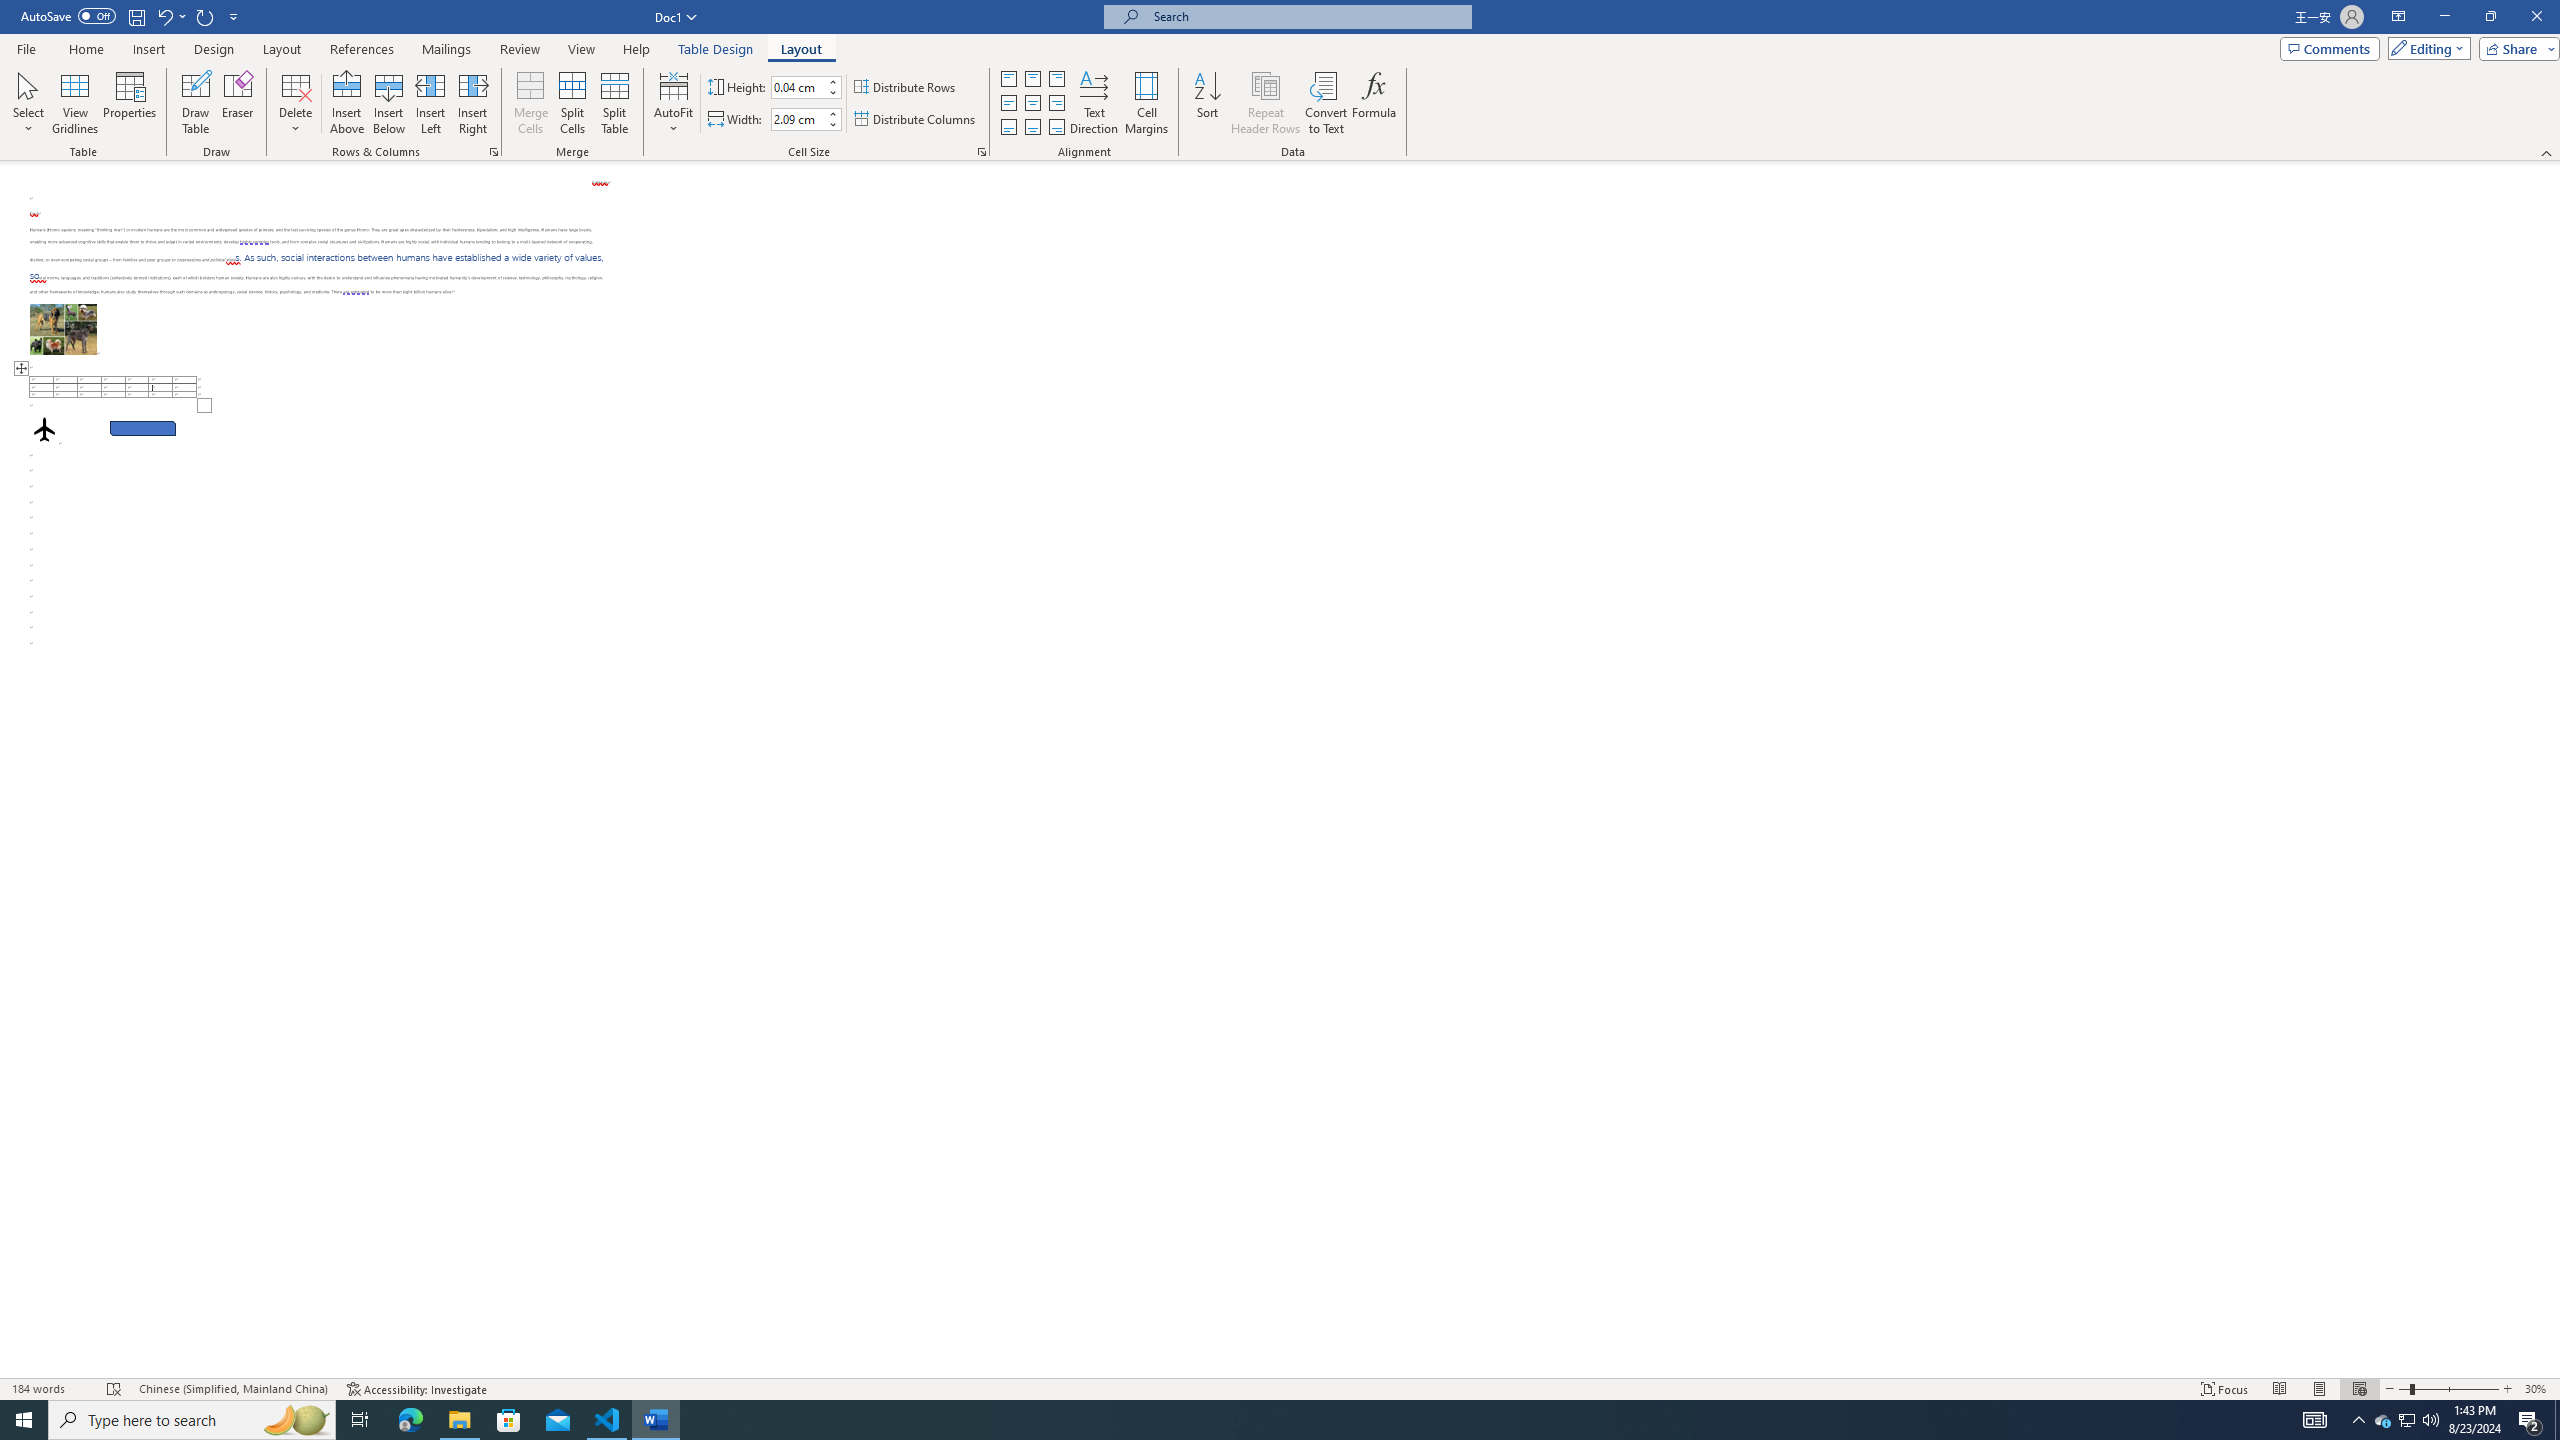  What do you see at coordinates (916, 120) in the screenshot?
I see `Distribute Columns` at bounding box center [916, 120].